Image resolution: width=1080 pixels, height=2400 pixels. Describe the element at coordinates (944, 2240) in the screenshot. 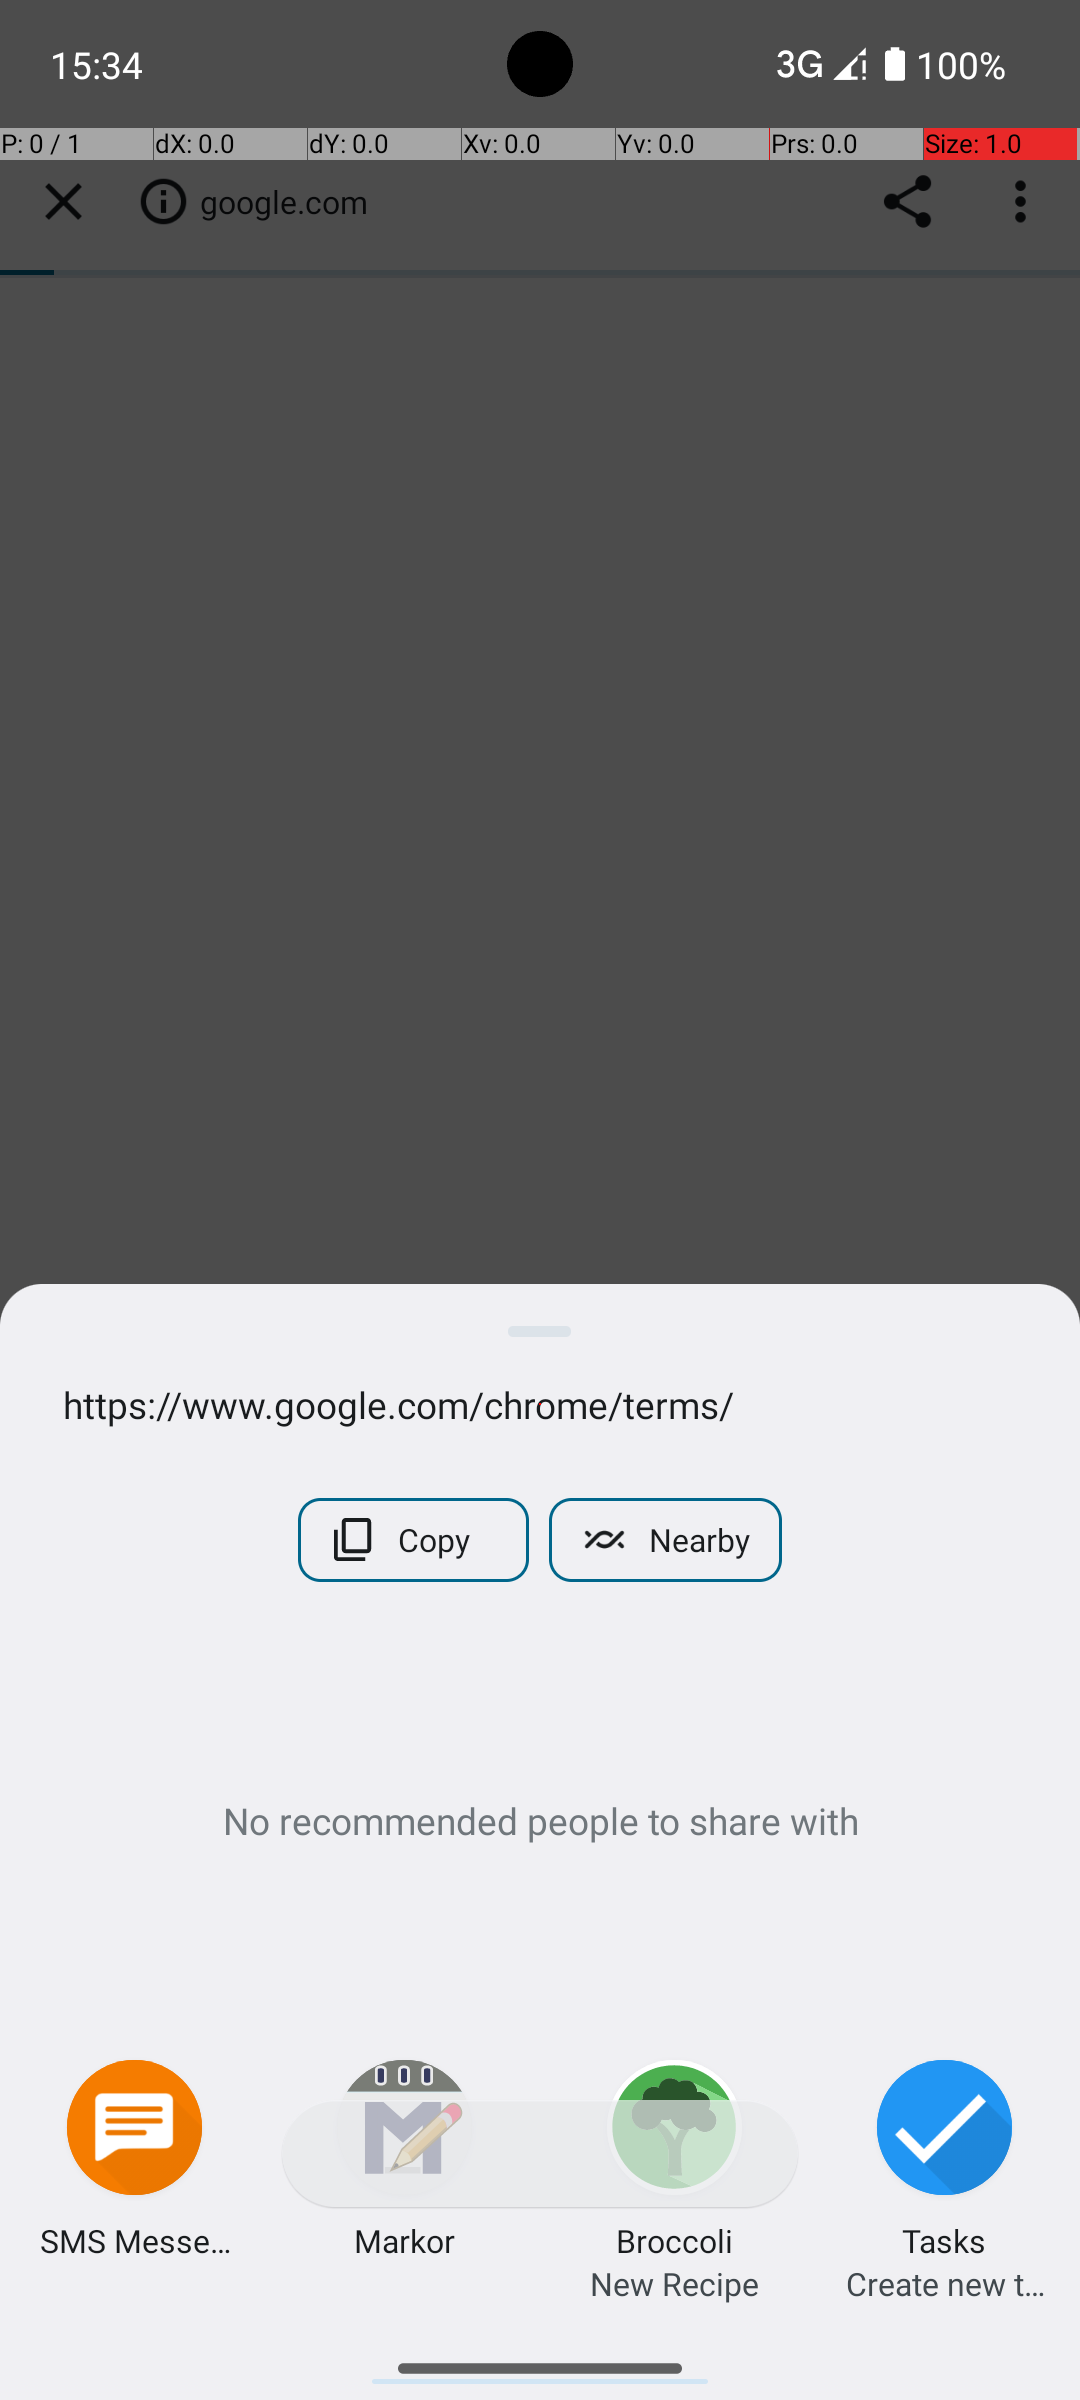

I see `Tasks` at that location.